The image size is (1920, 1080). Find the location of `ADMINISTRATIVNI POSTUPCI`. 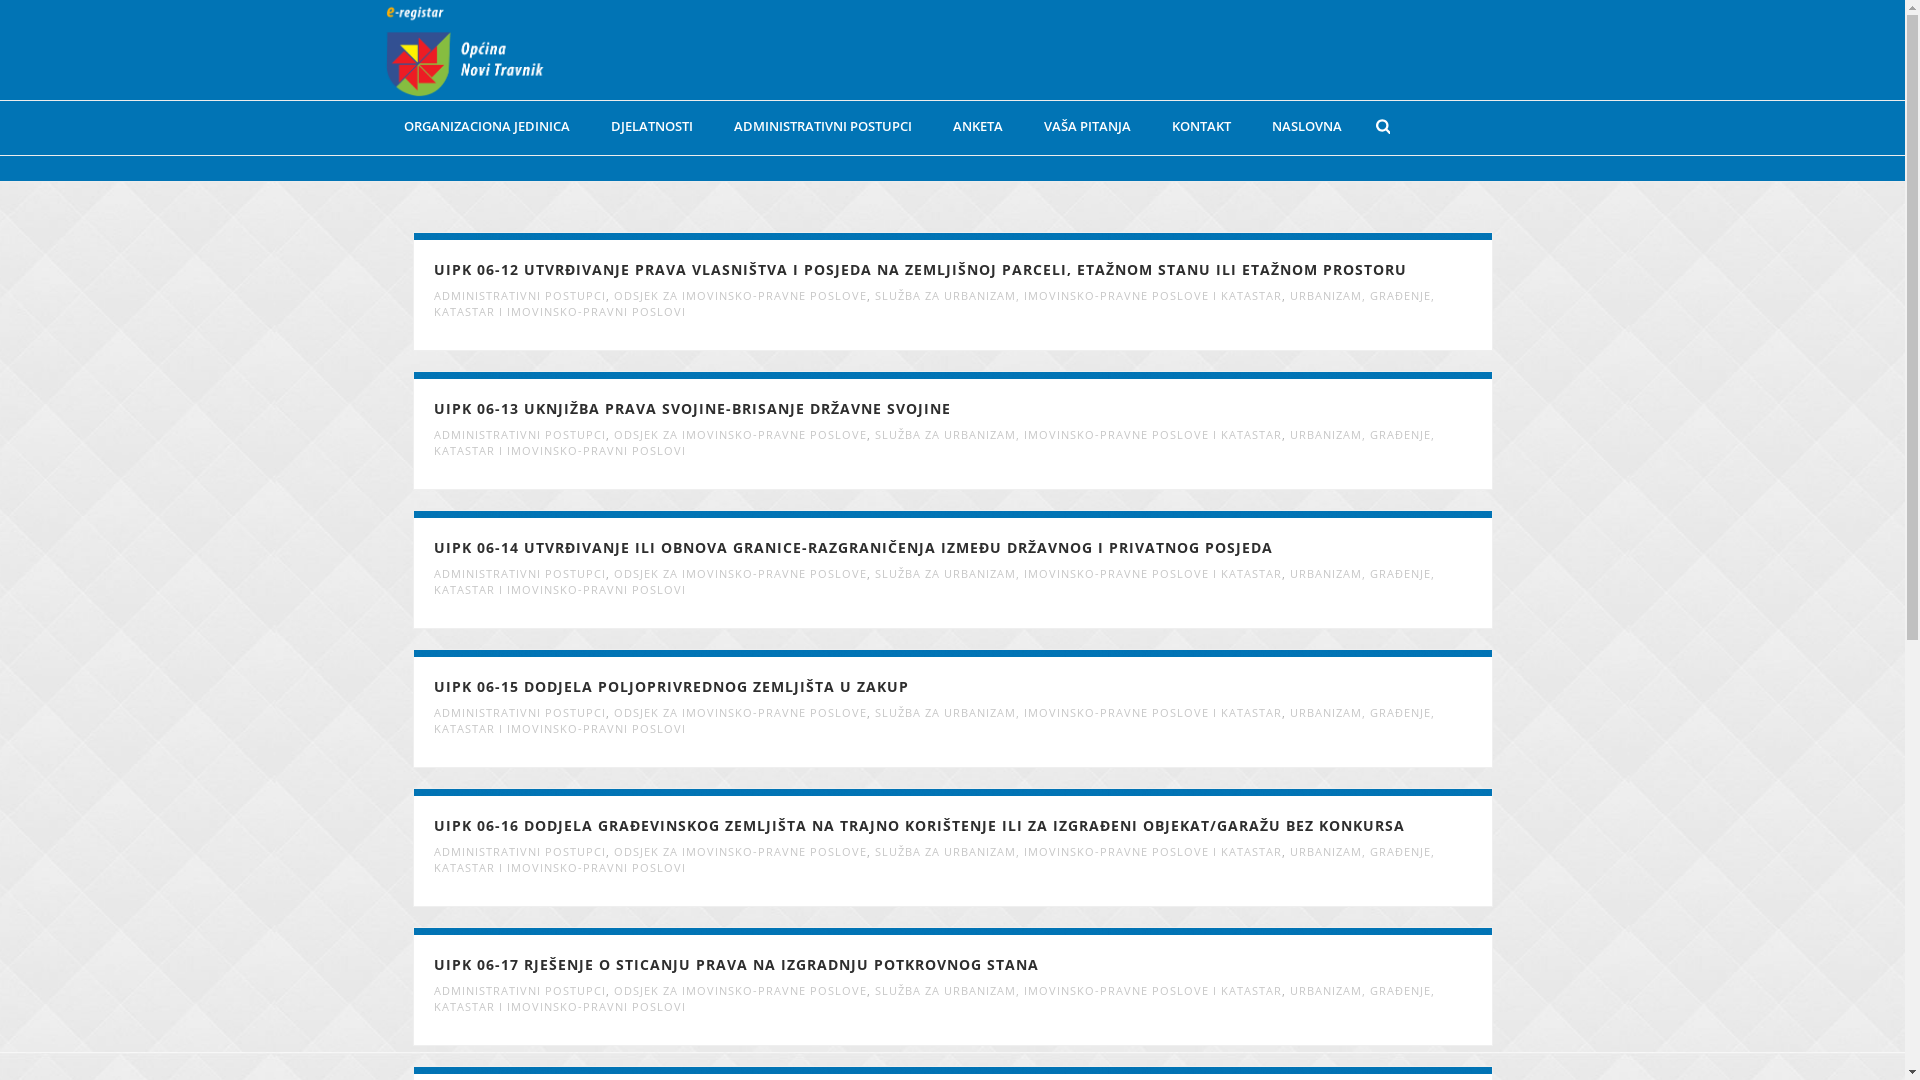

ADMINISTRATIVNI POSTUPCI is located at coordinates (520, 574).